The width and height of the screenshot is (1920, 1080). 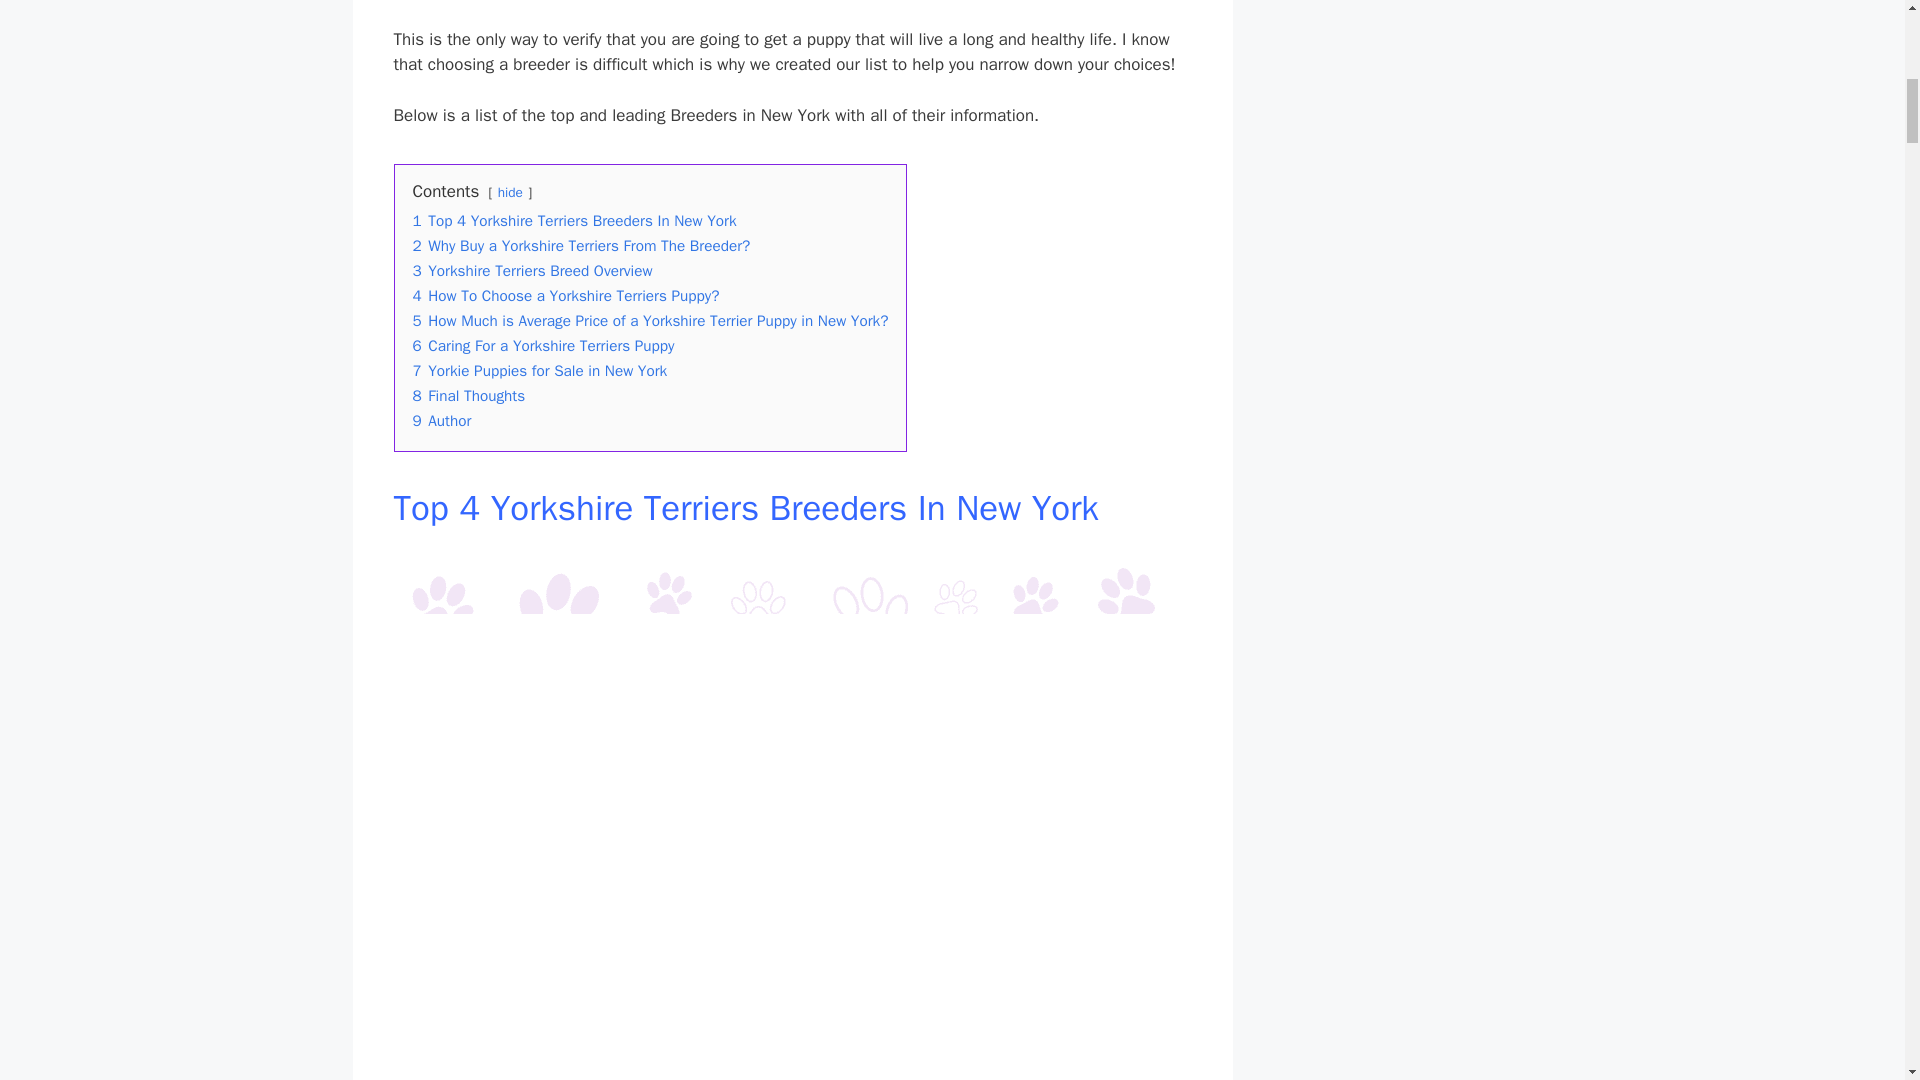 What do you see at coordinates (539, 370) in the screenshot?
I see `7 Yorkie Puppies for Sale in New York` at bounding box center [539, 370].